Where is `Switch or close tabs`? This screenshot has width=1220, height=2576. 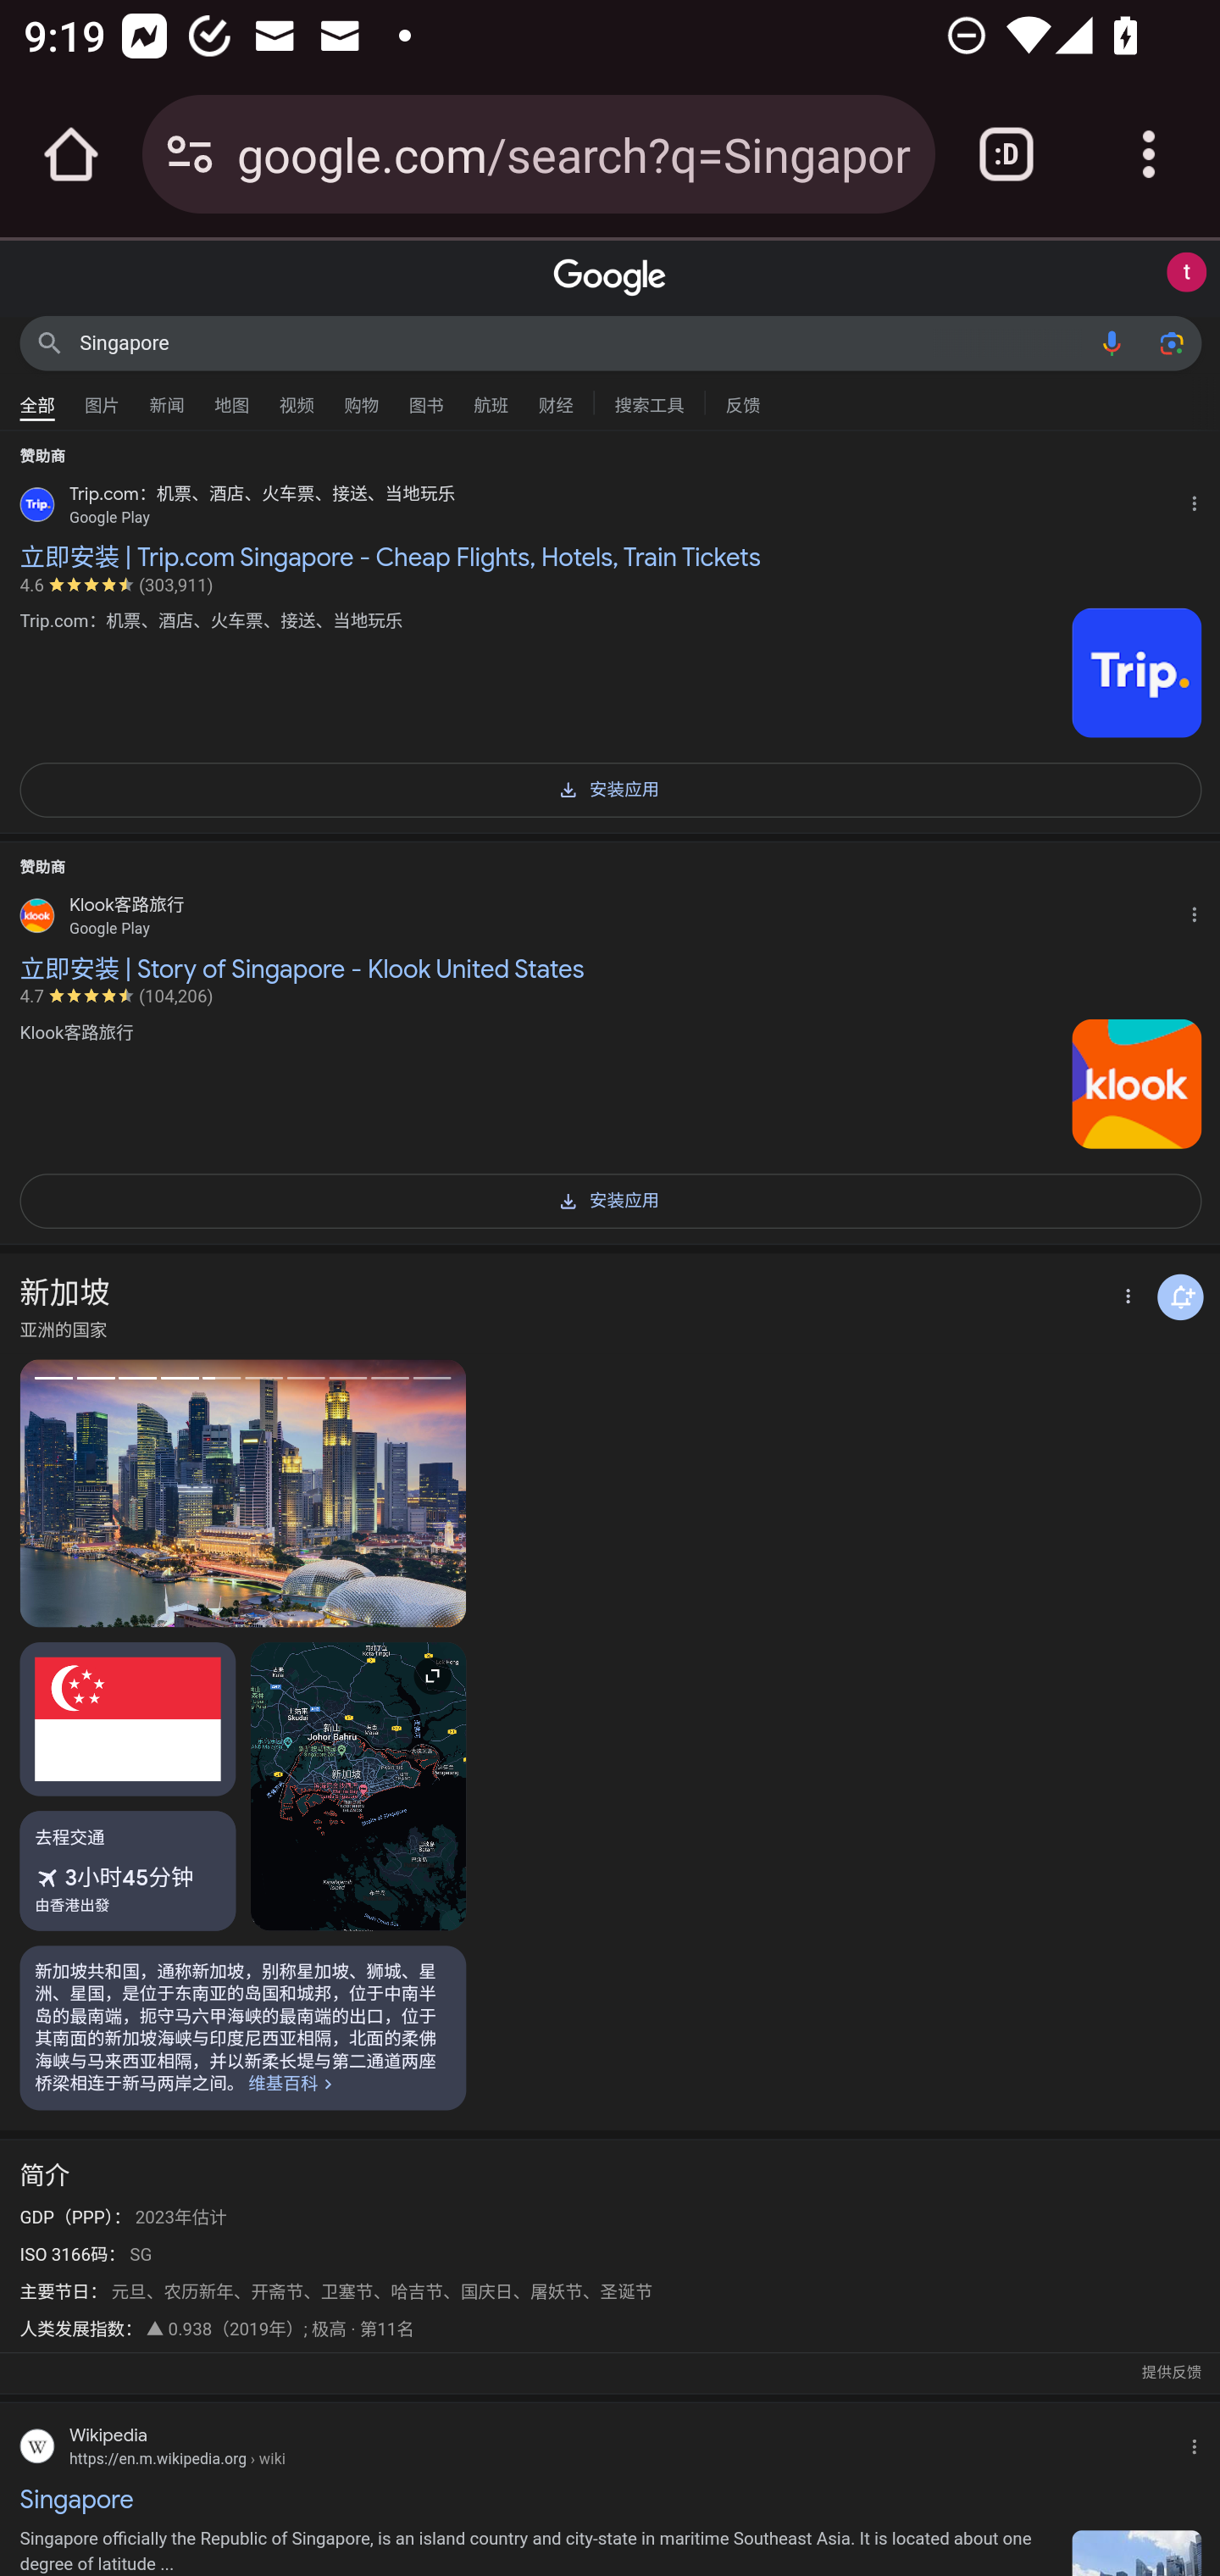 Switch or close tabs is located at coordinates (1006, 154).